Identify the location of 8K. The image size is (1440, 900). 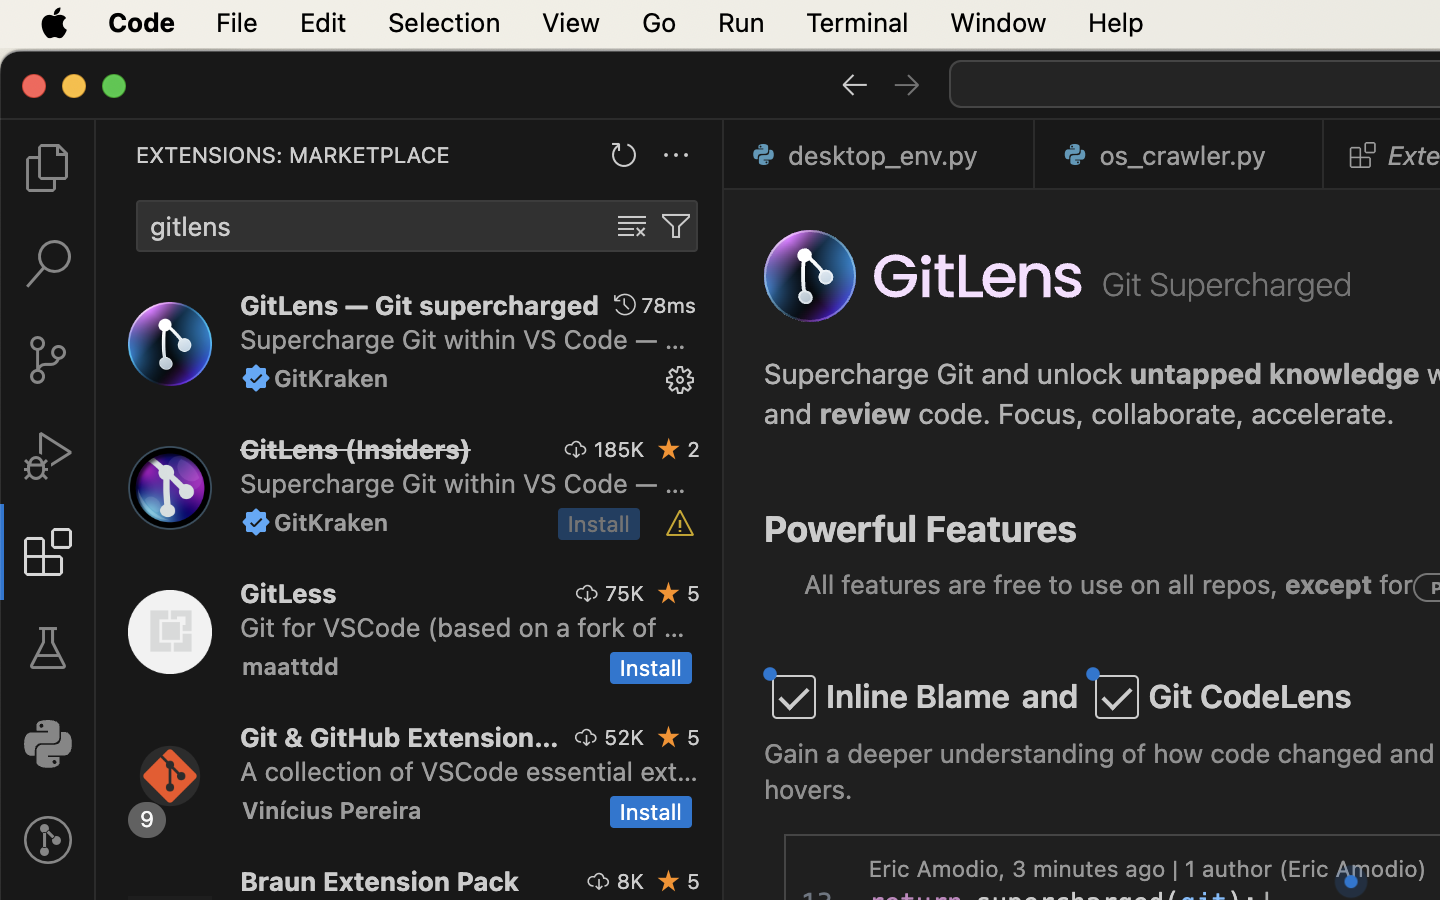
(630, 881).